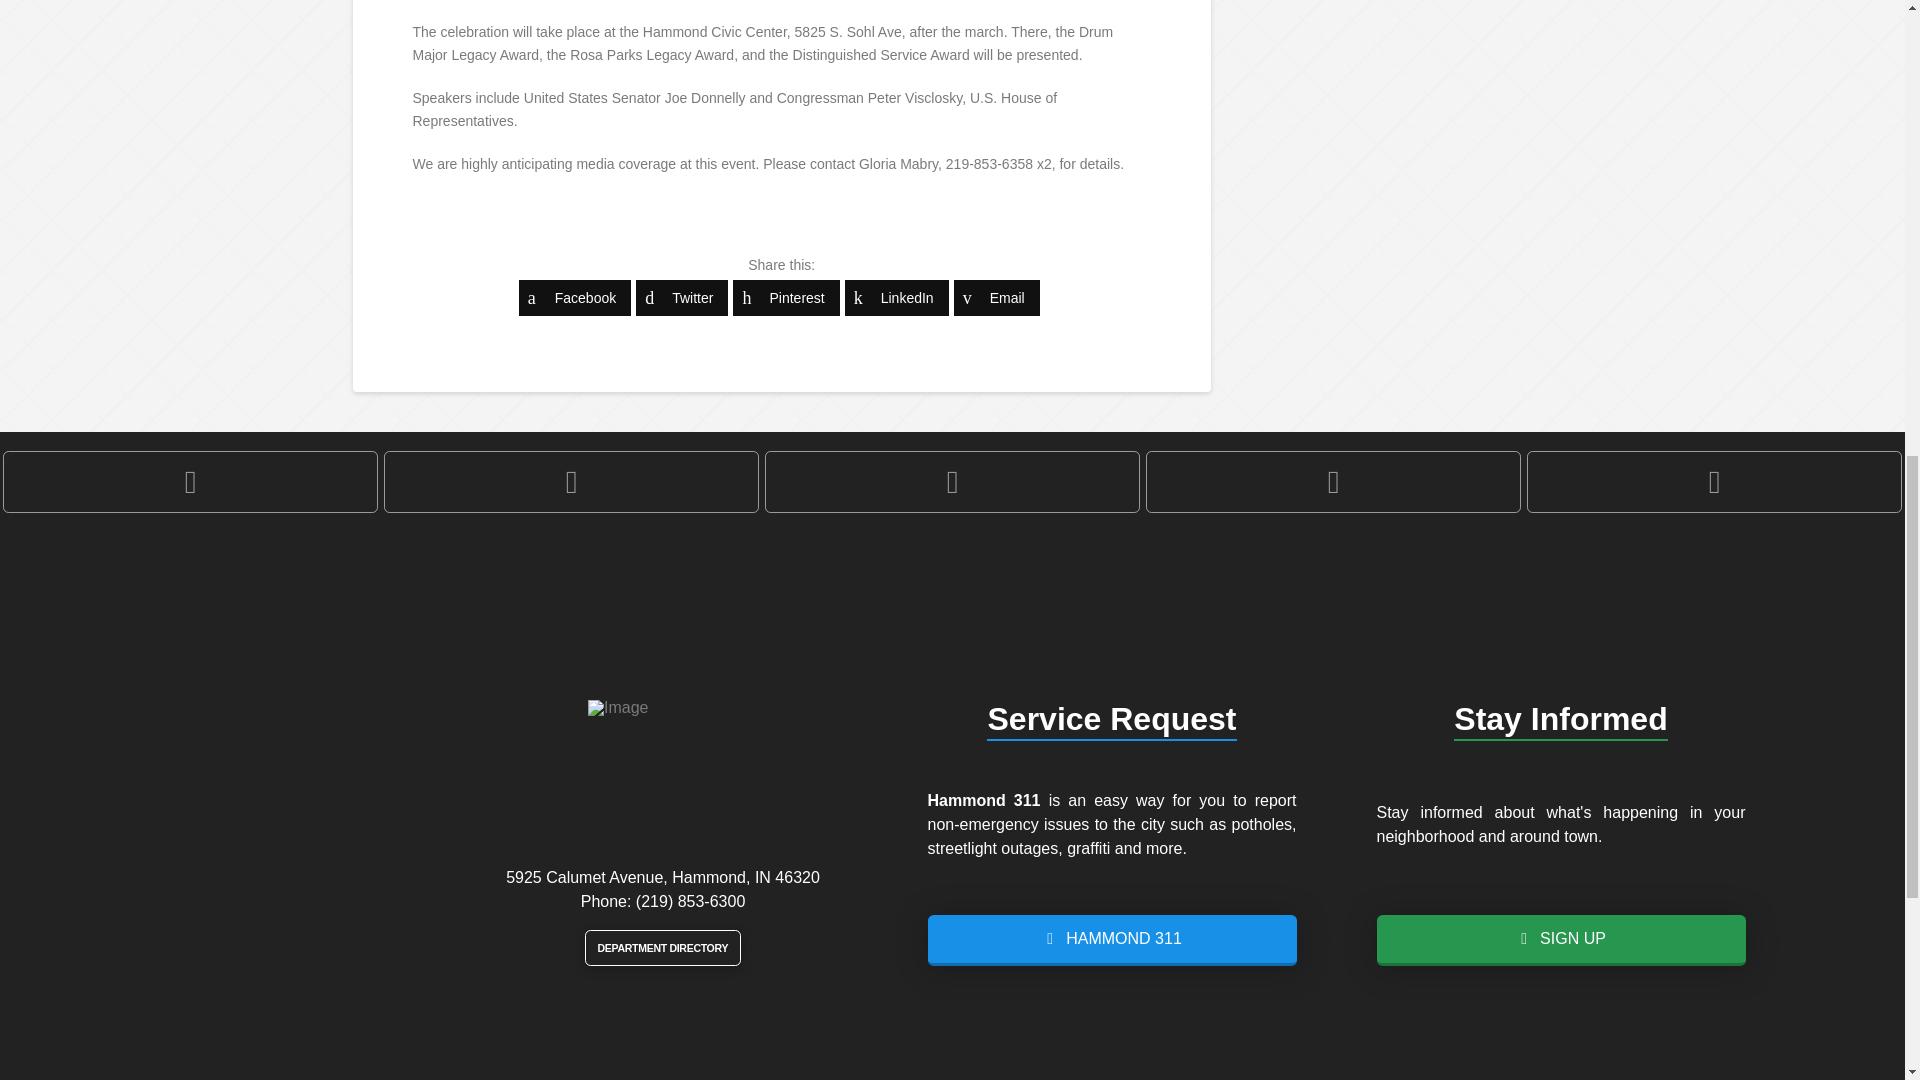 This screenshot has height=1080, width=1920. Describe the element at coordinates (786, 298) in the screenshot. I see `Share on Pinterest` at that location.